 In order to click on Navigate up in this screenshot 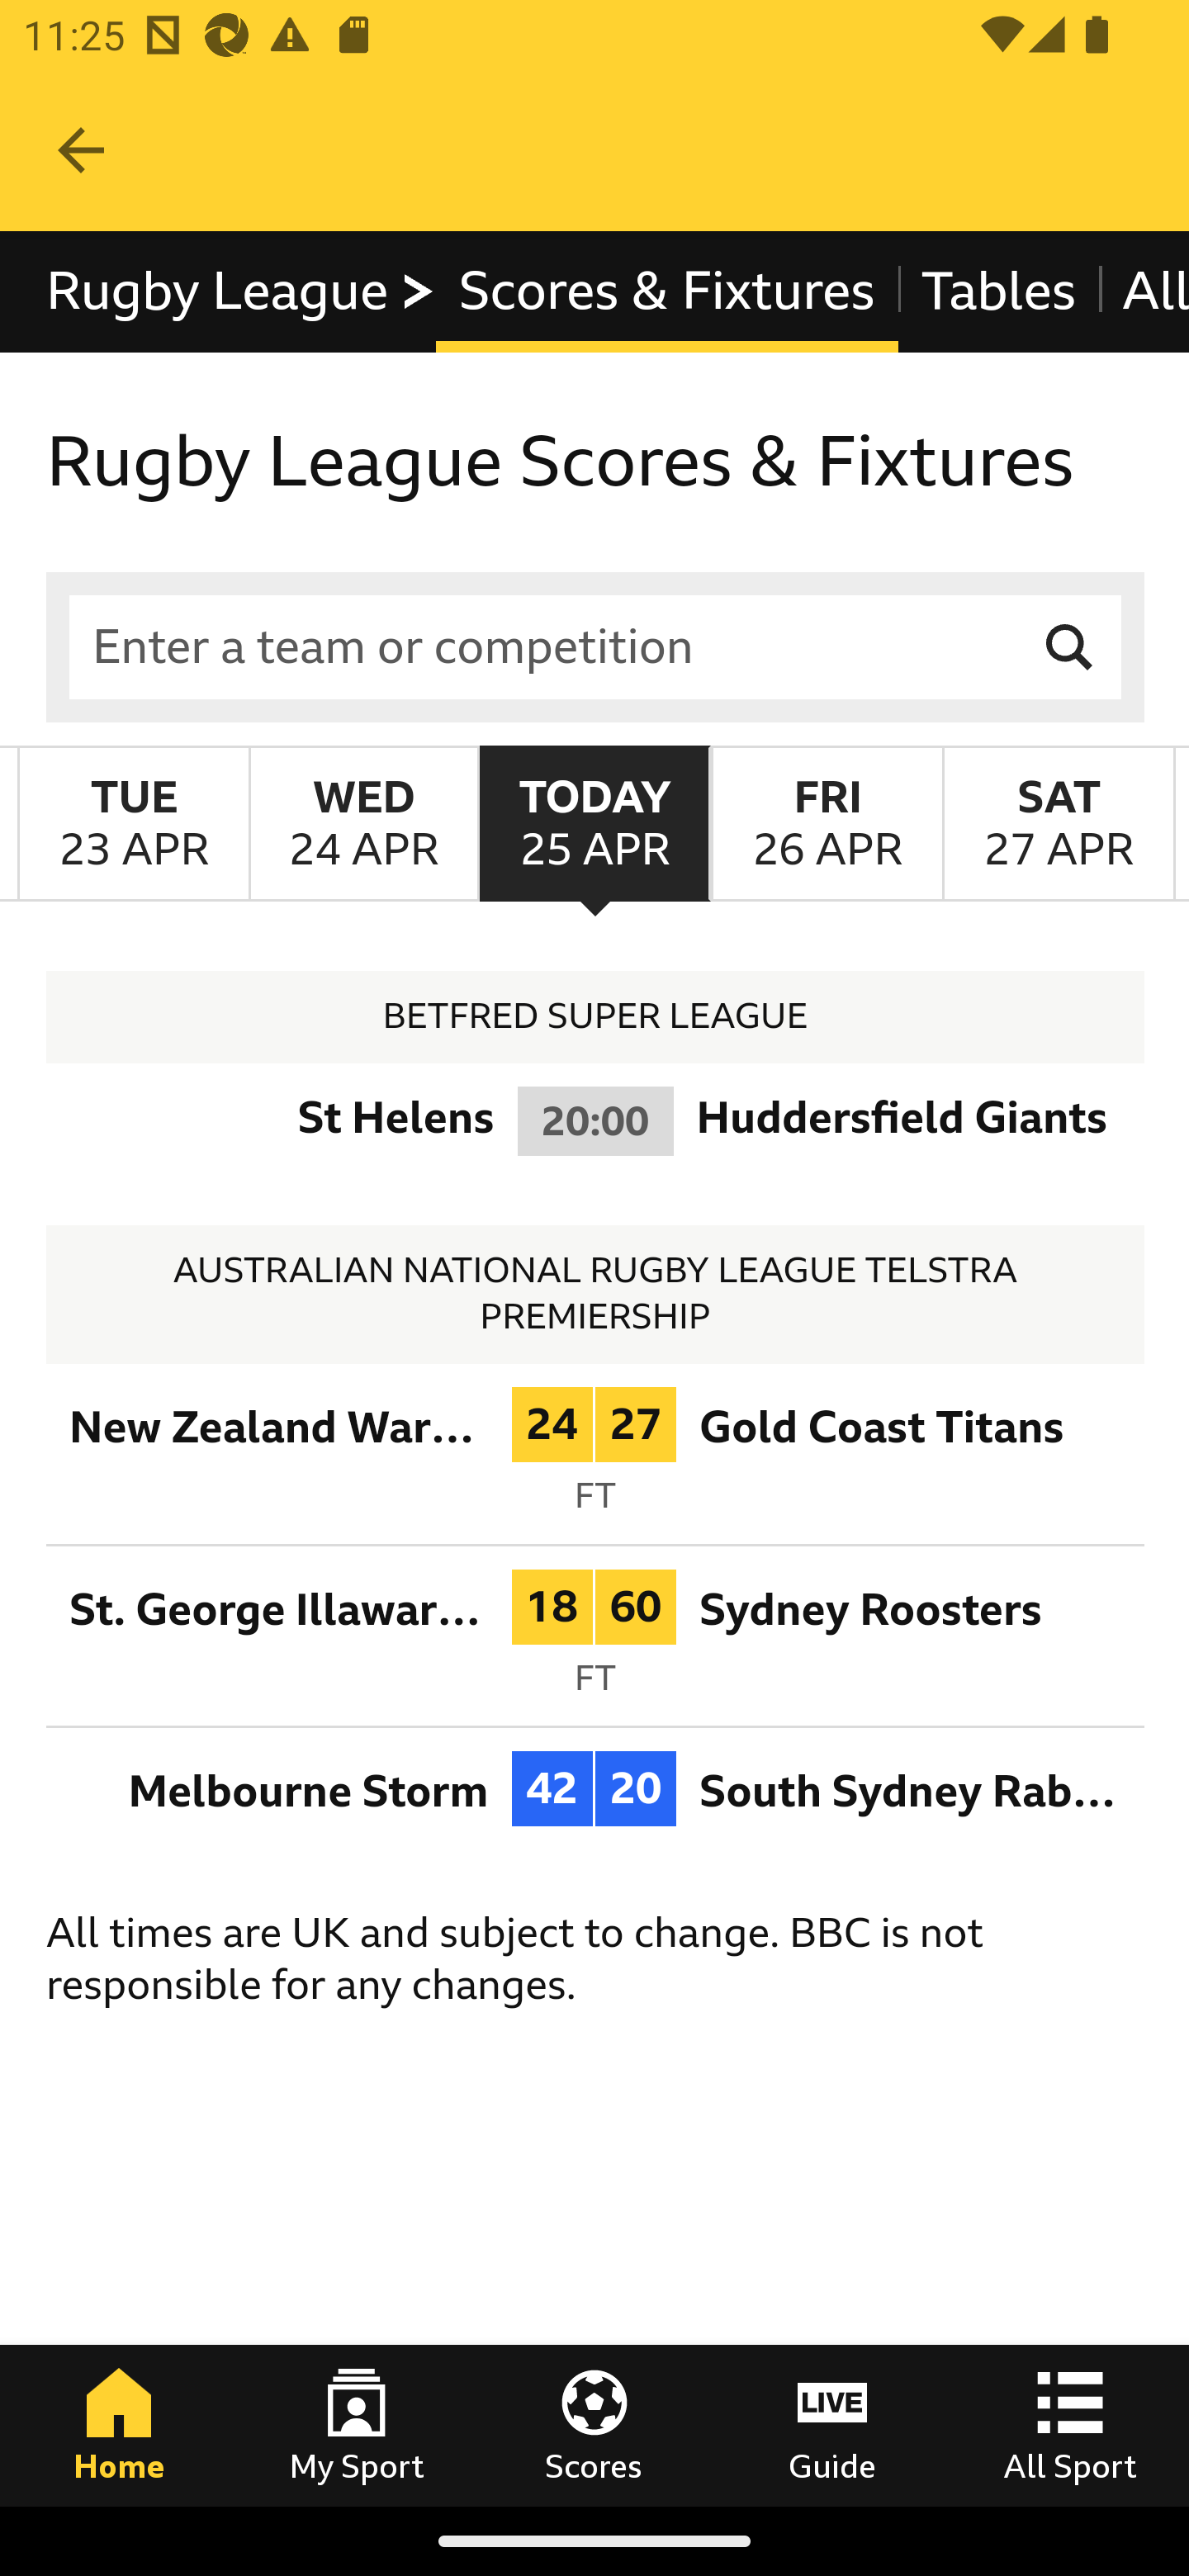, I will do `click(81, 150)`.